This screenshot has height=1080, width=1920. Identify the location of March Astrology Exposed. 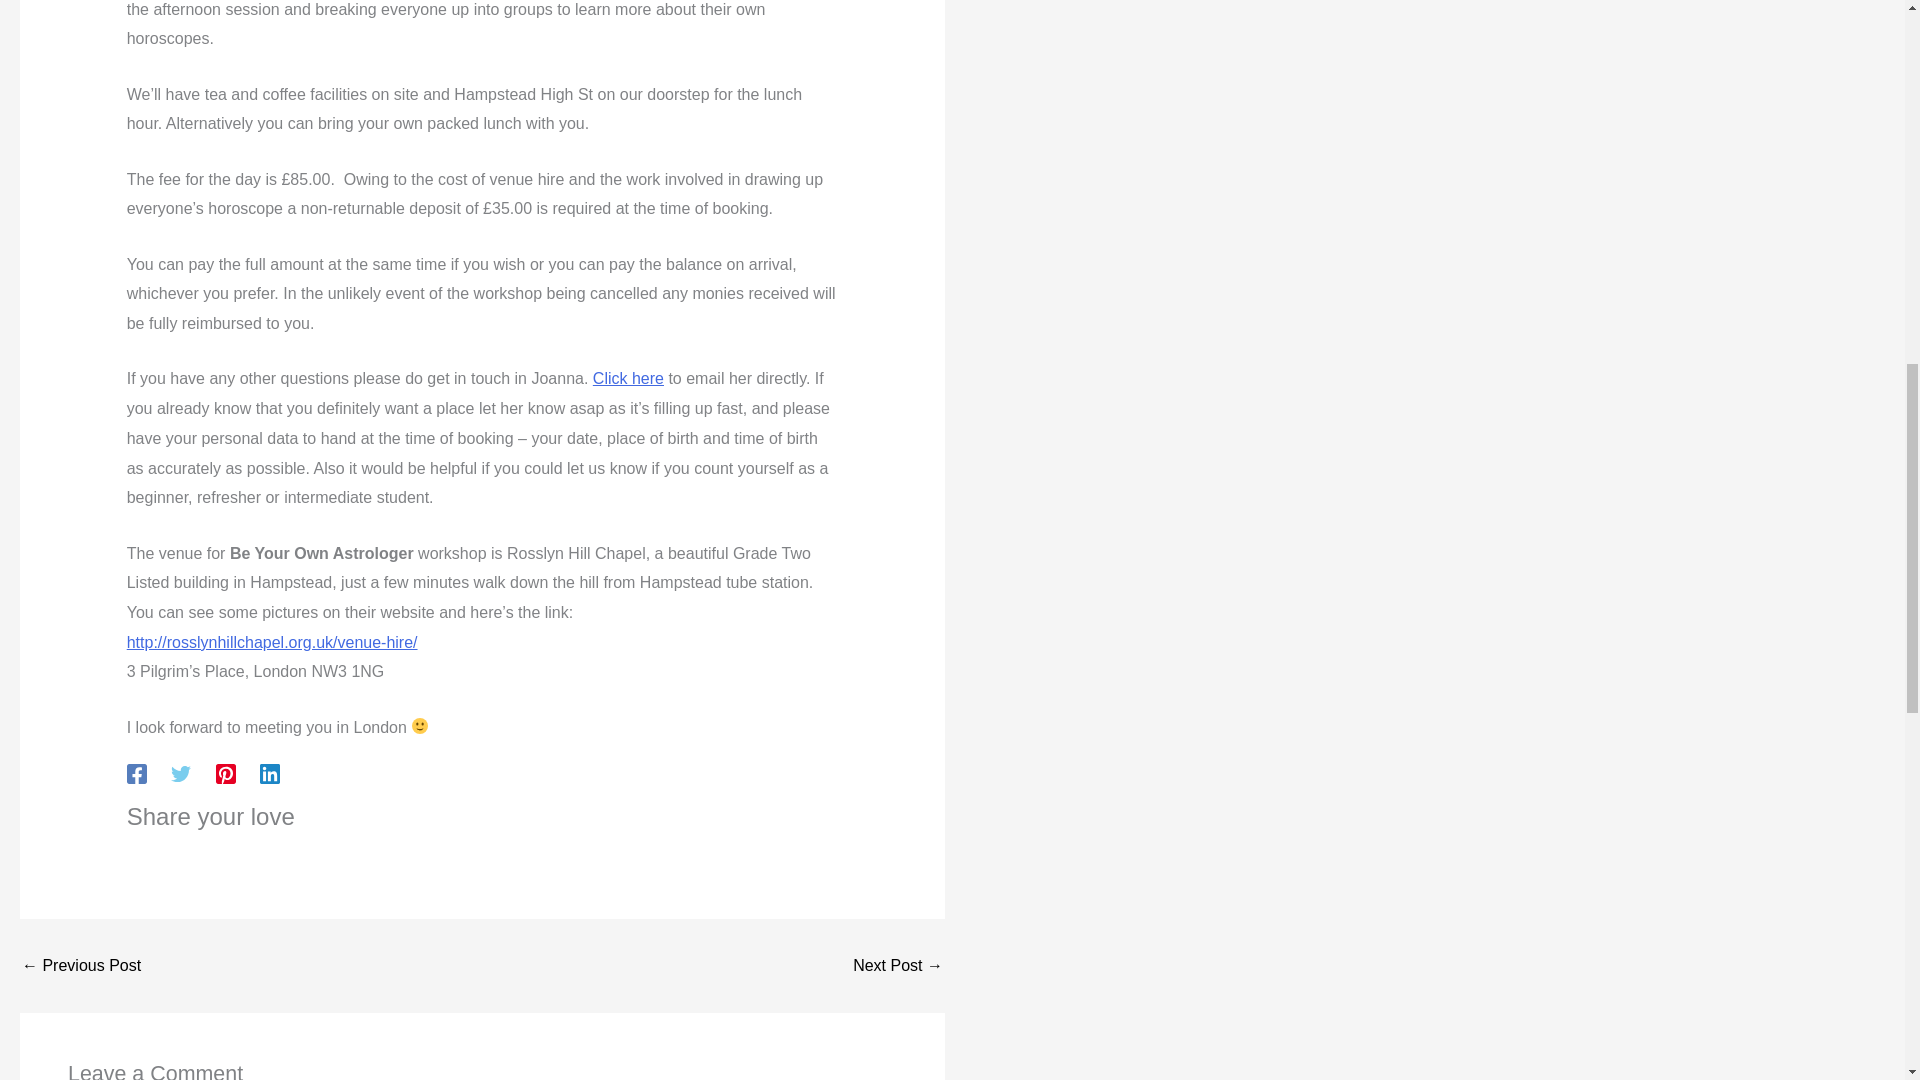
(80, 966).